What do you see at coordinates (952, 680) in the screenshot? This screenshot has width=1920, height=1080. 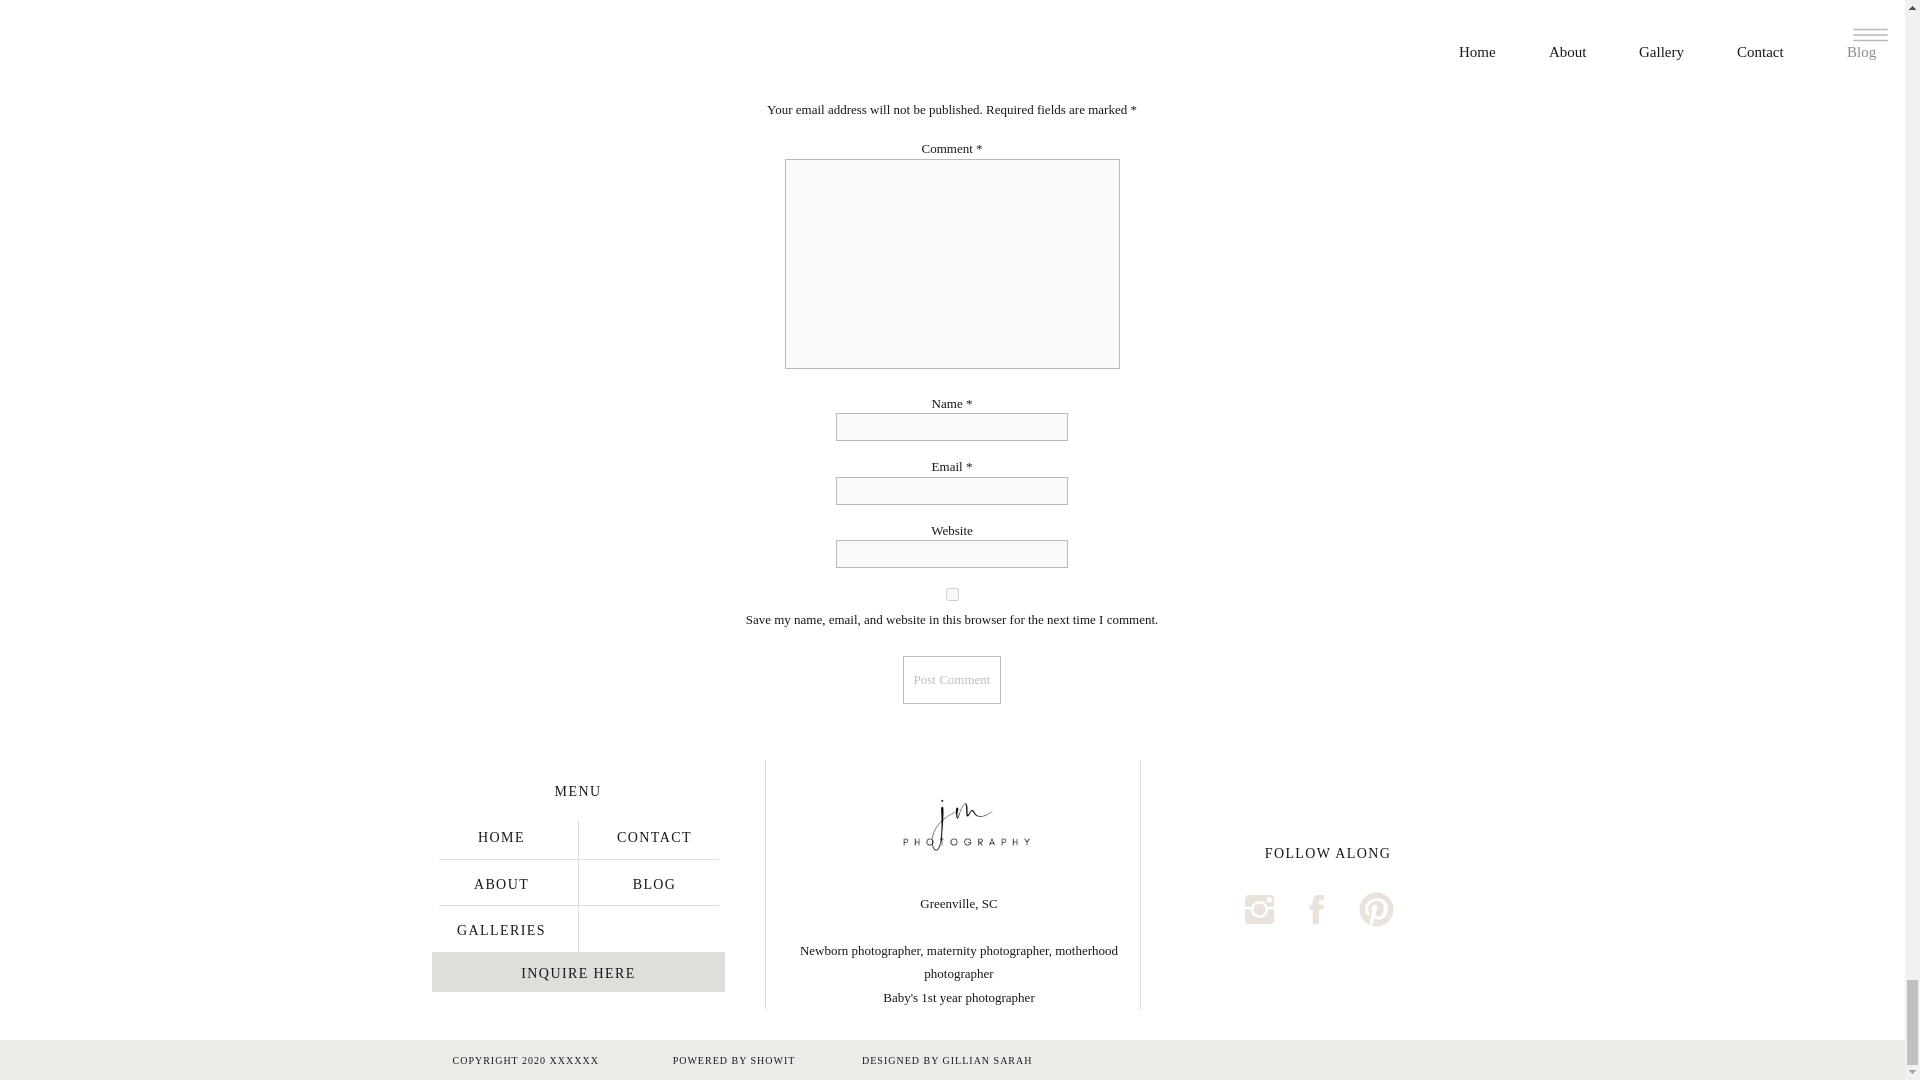 I see `Post Comment` at bounding box center [952, 680].